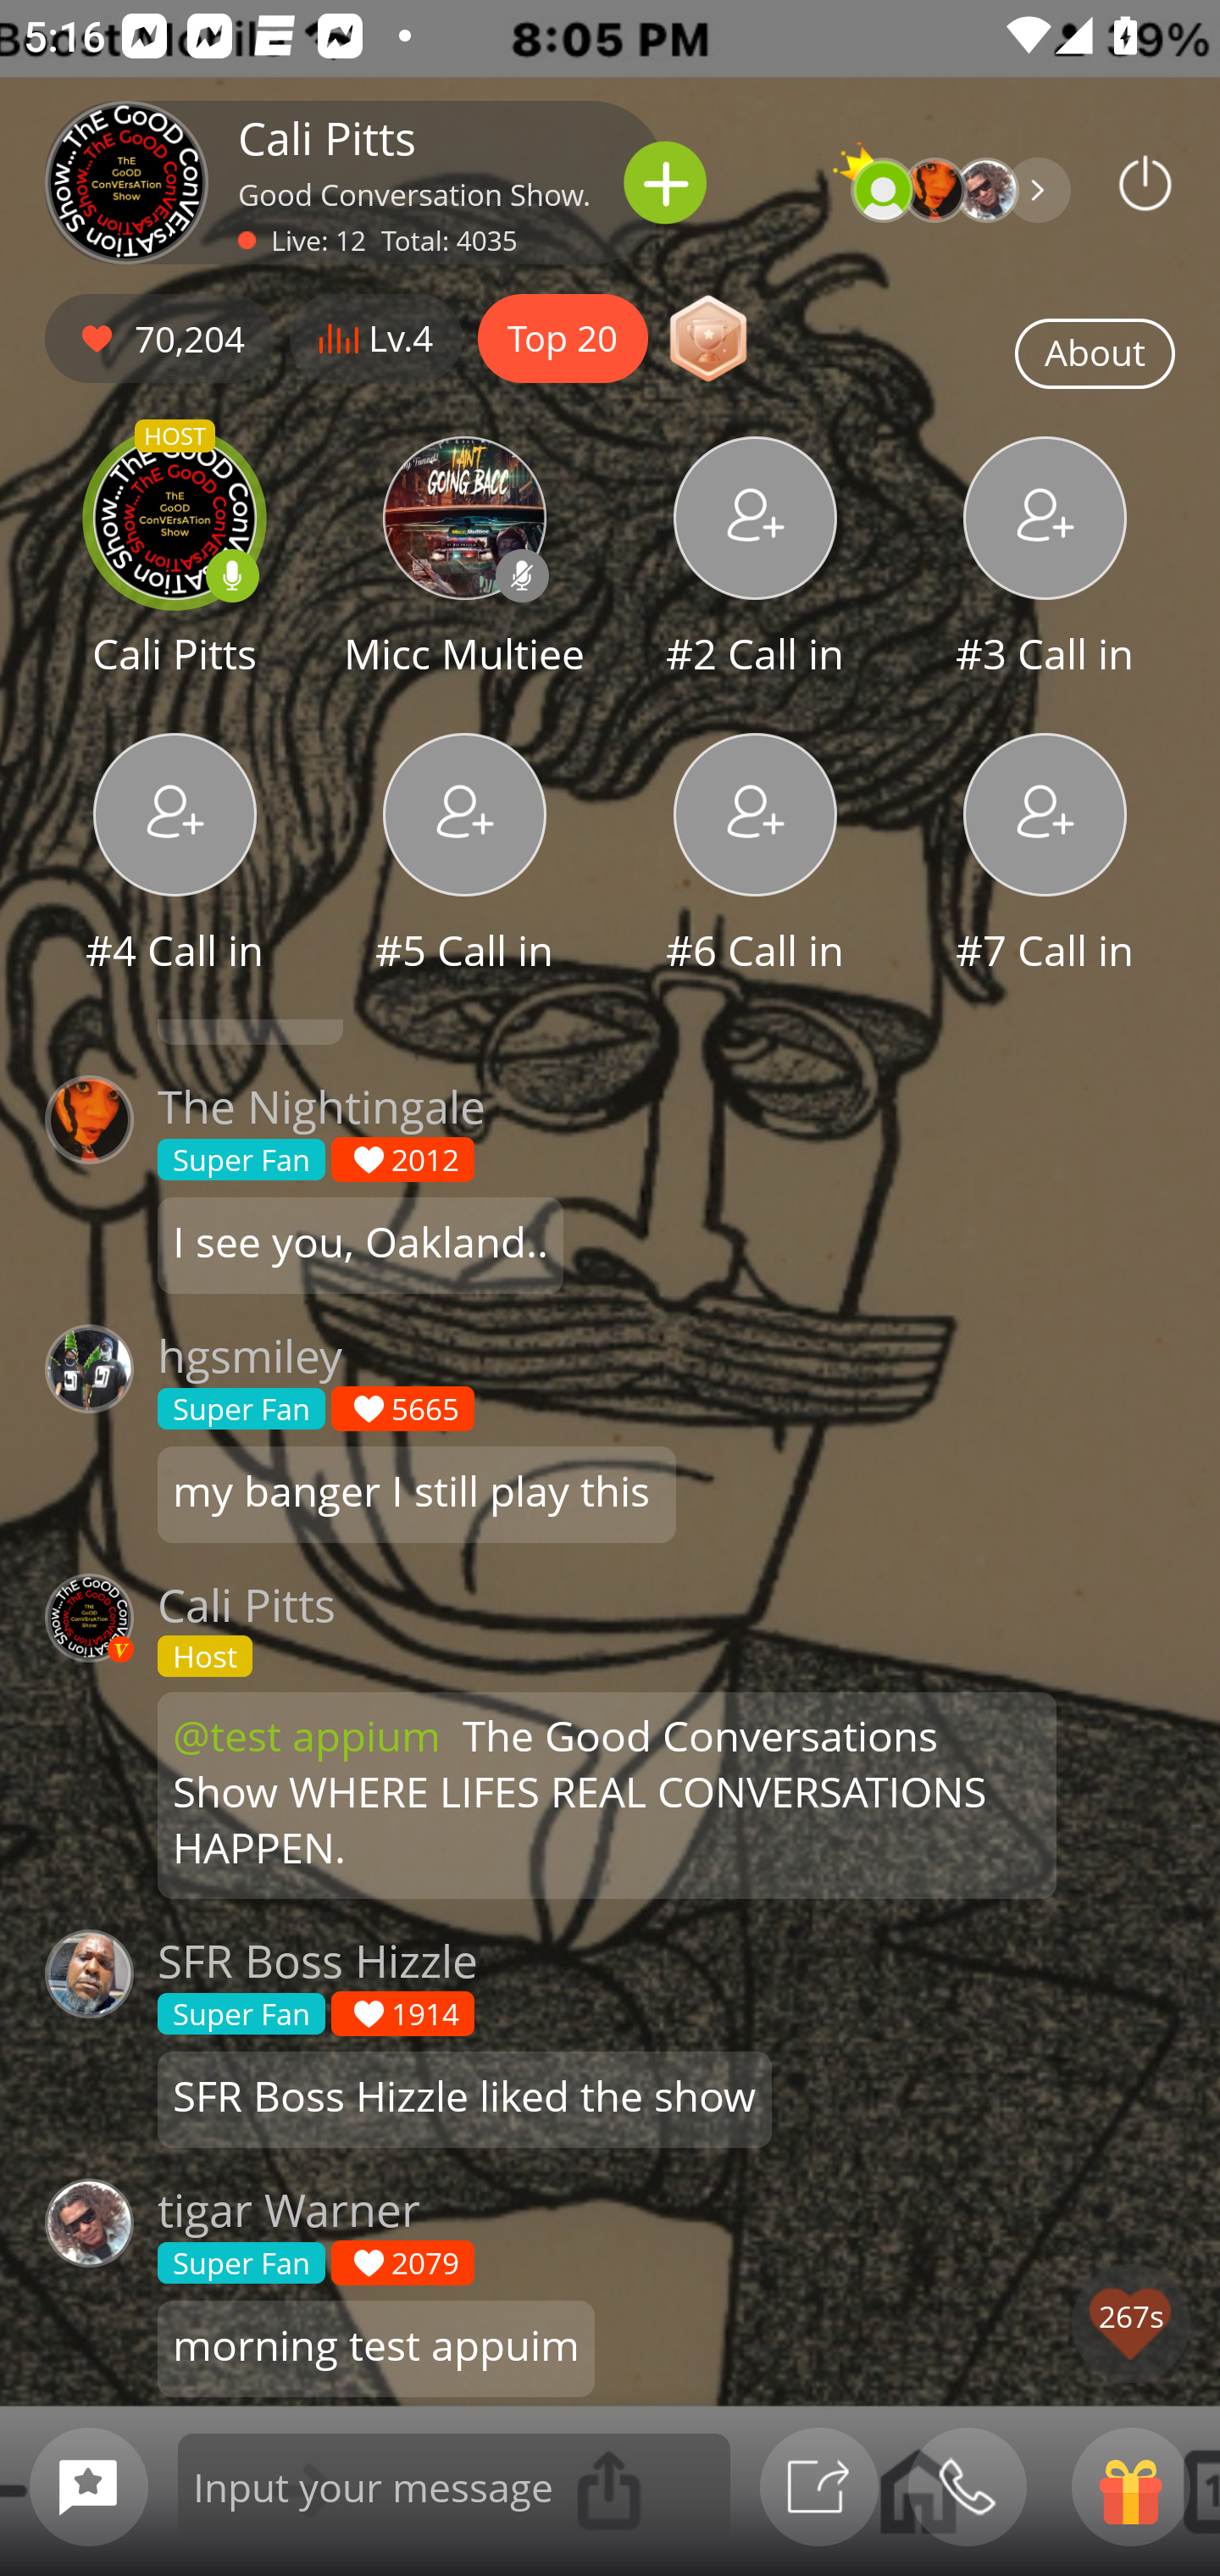  Describe the element at coordinates (1045, 560) in the screenshot. I see `#3 Call in` at that location.